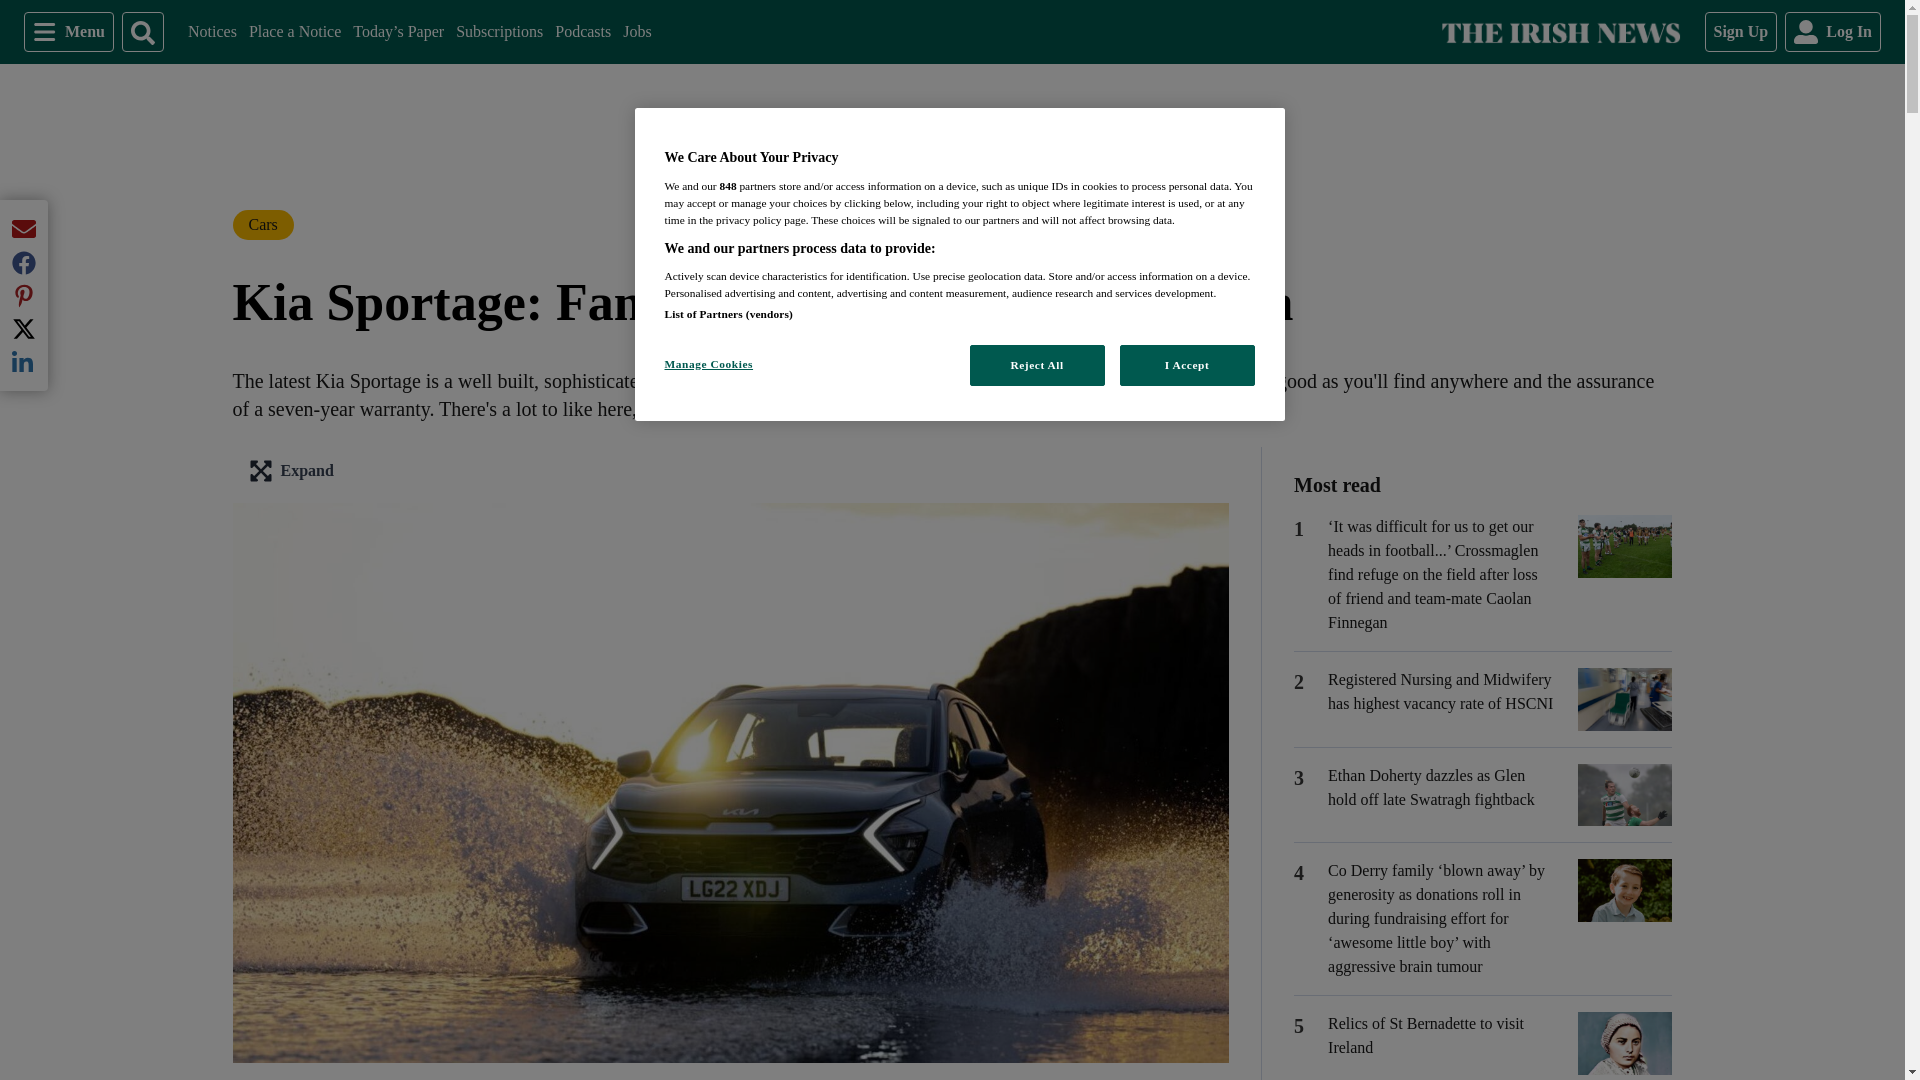 Image resolution: width=1920 pixels, height=1080 pixels. I want to click on Podcasts, so click(68, 31).